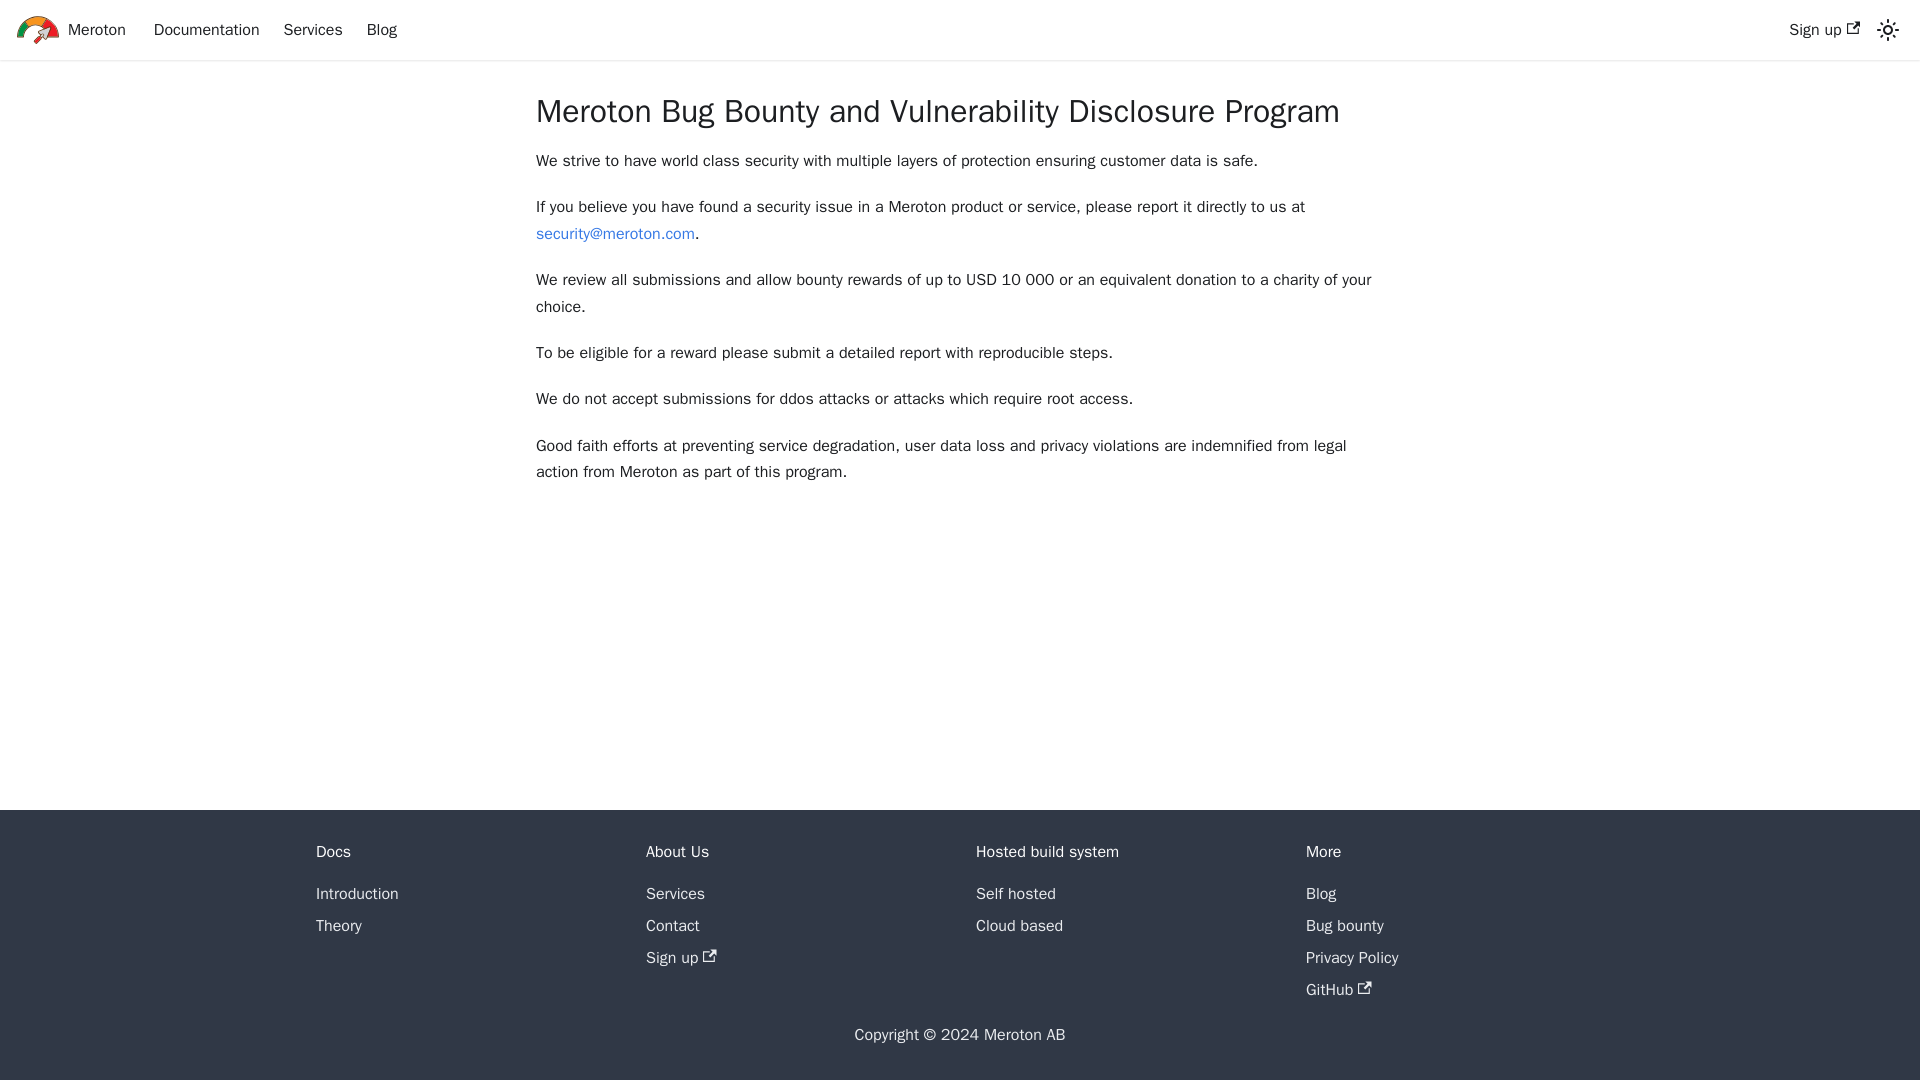  What do you see at coordinates (1338, 990) in the screenshot?
I see `GitHub` at bounding box center [1338, 990].